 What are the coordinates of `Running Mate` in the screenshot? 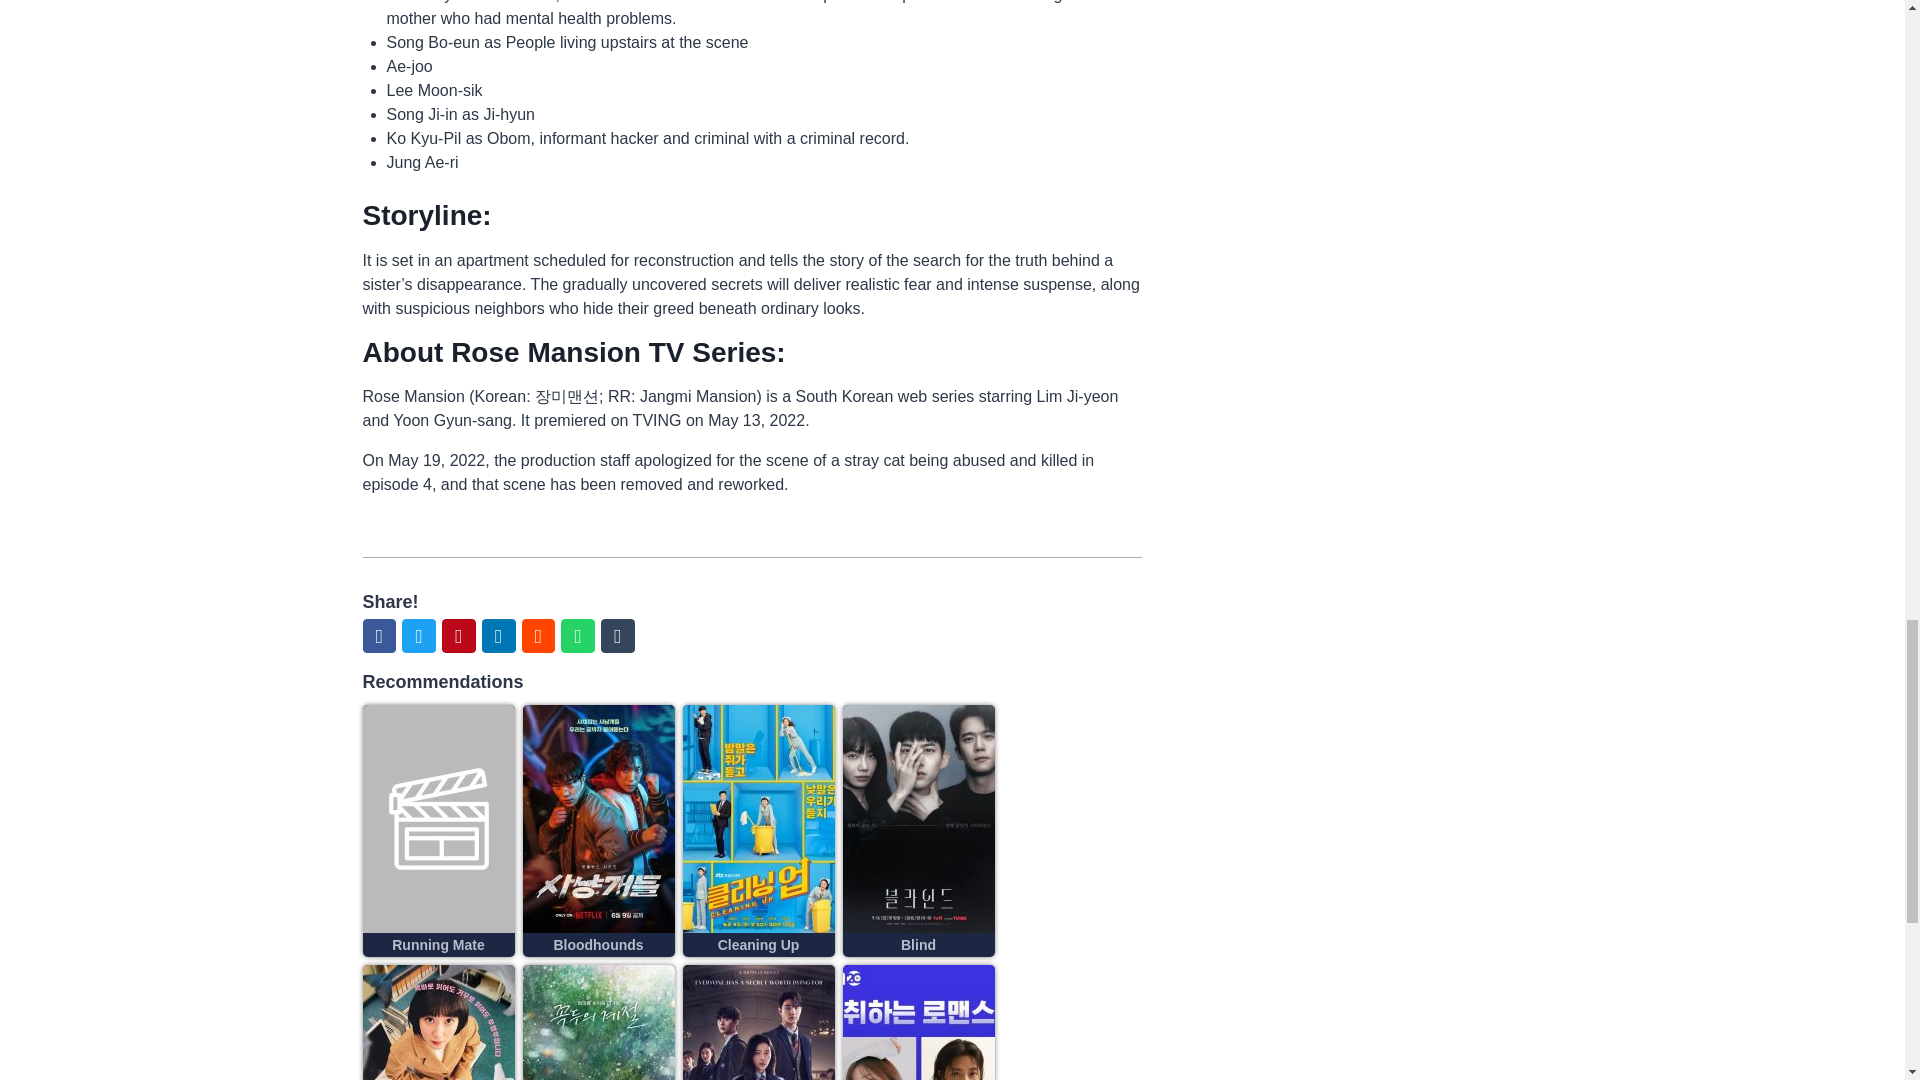 It's located at (438, 944).